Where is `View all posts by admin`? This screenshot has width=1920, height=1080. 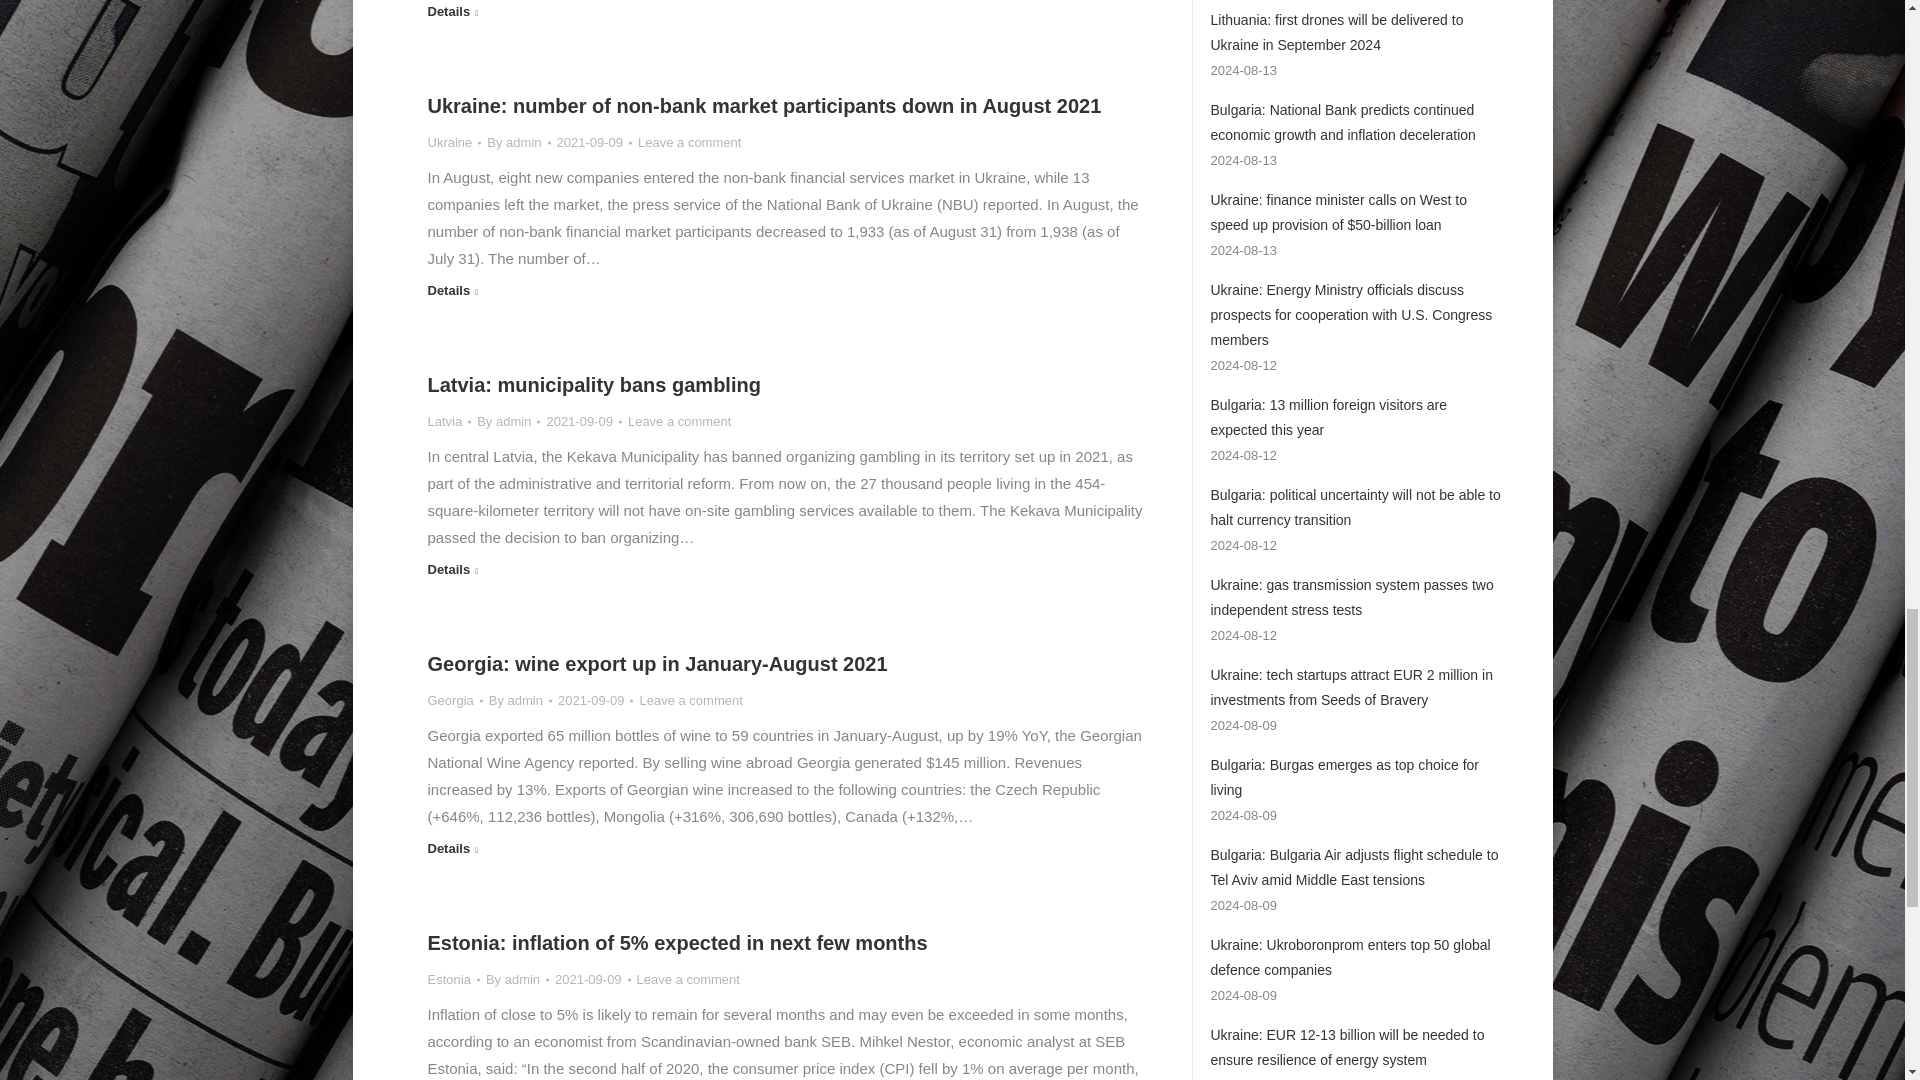 View all posts by admin is located at coordinates (520, 700).